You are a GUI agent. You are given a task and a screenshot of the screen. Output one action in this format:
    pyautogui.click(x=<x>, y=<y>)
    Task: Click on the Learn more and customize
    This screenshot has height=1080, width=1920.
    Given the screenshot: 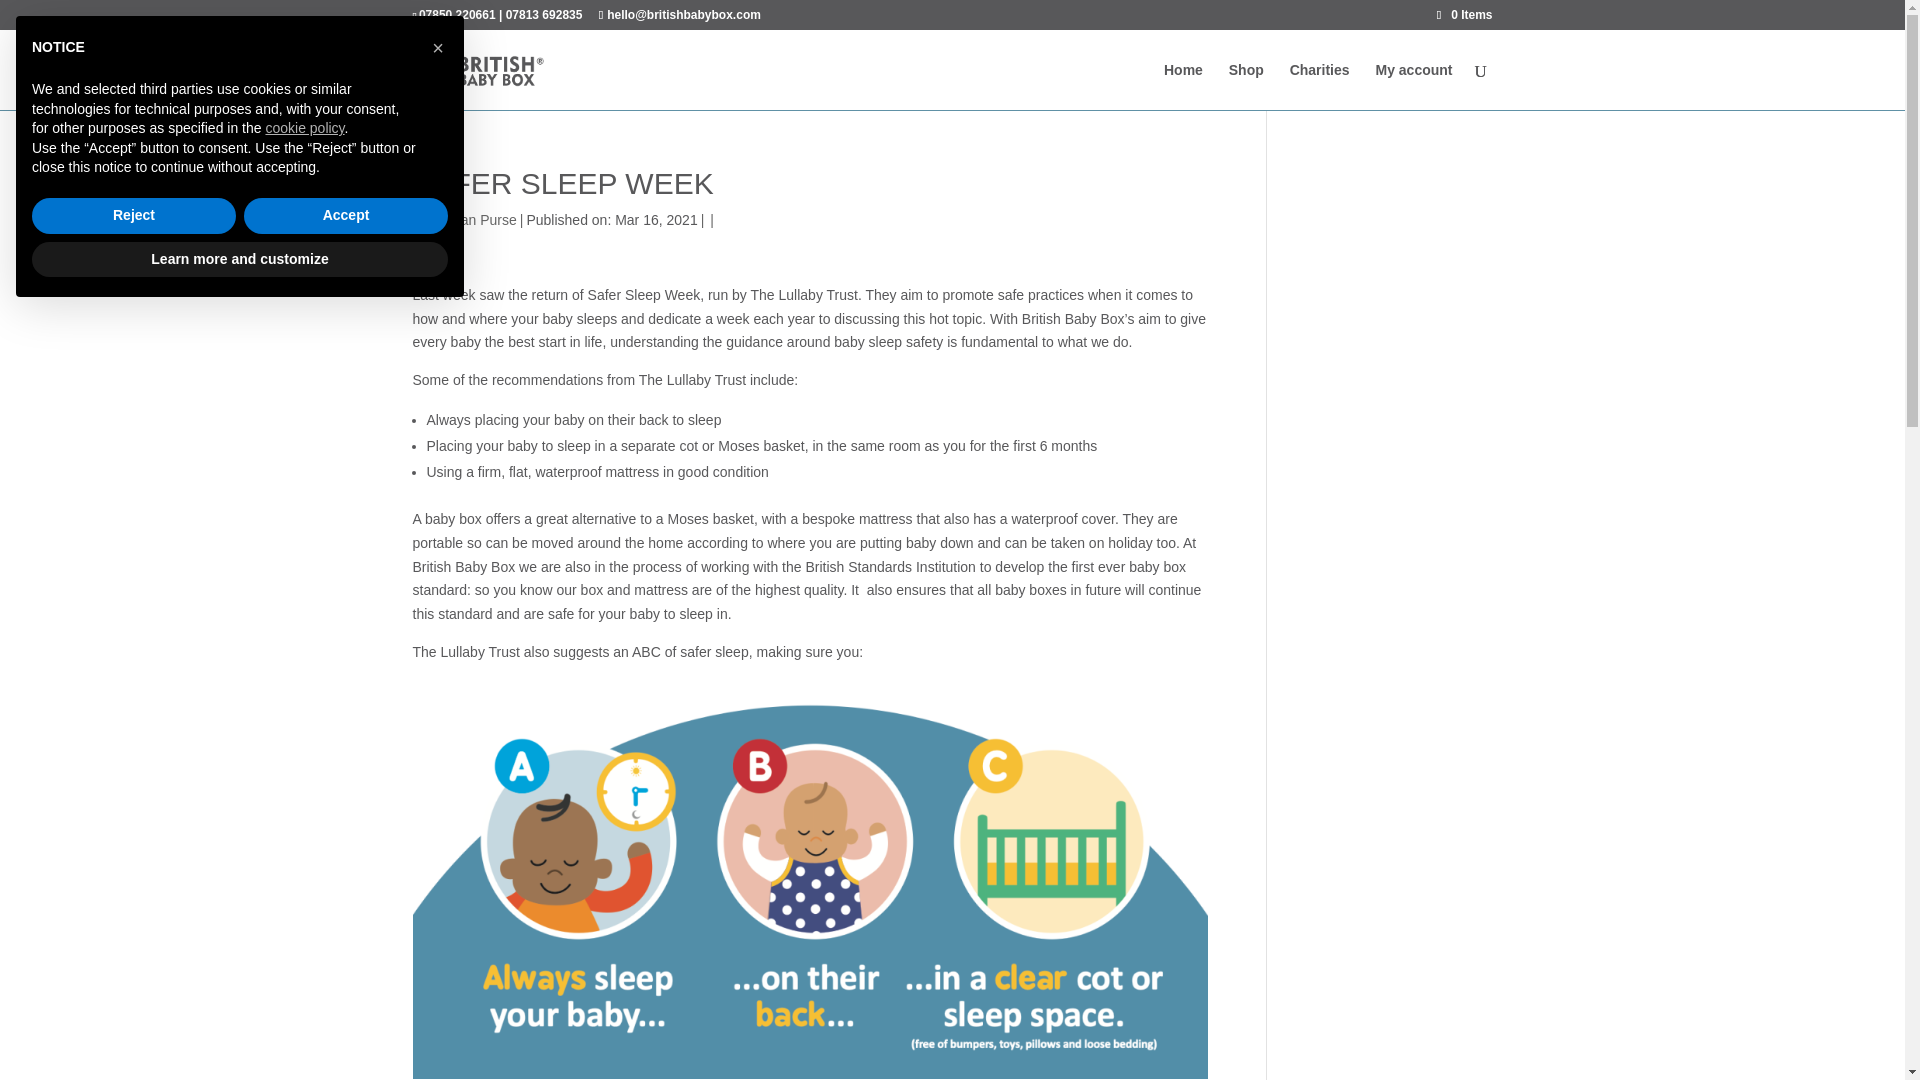 What is the action you would take?
    pyautogui.click(x=240, y=259)
    